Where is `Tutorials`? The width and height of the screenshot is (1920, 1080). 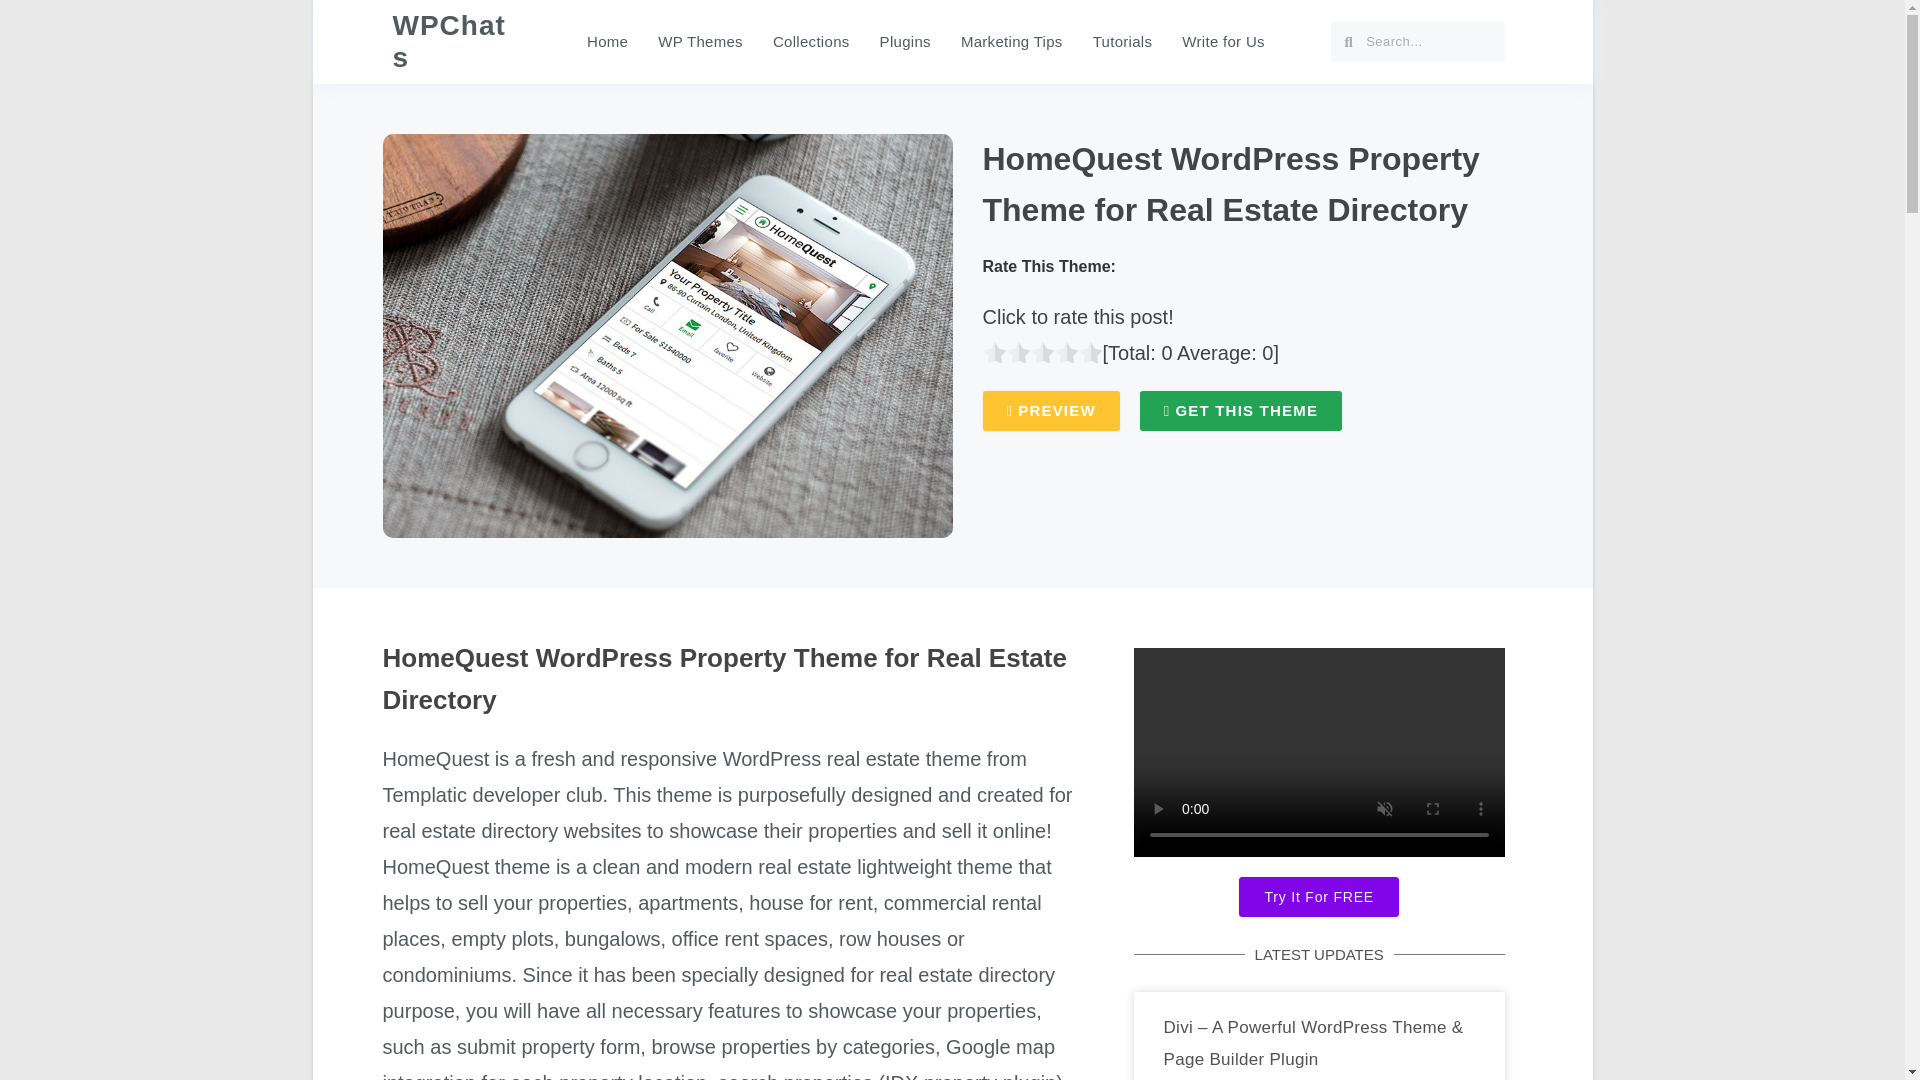 Tutorials is located at coordinates (1122, 42).